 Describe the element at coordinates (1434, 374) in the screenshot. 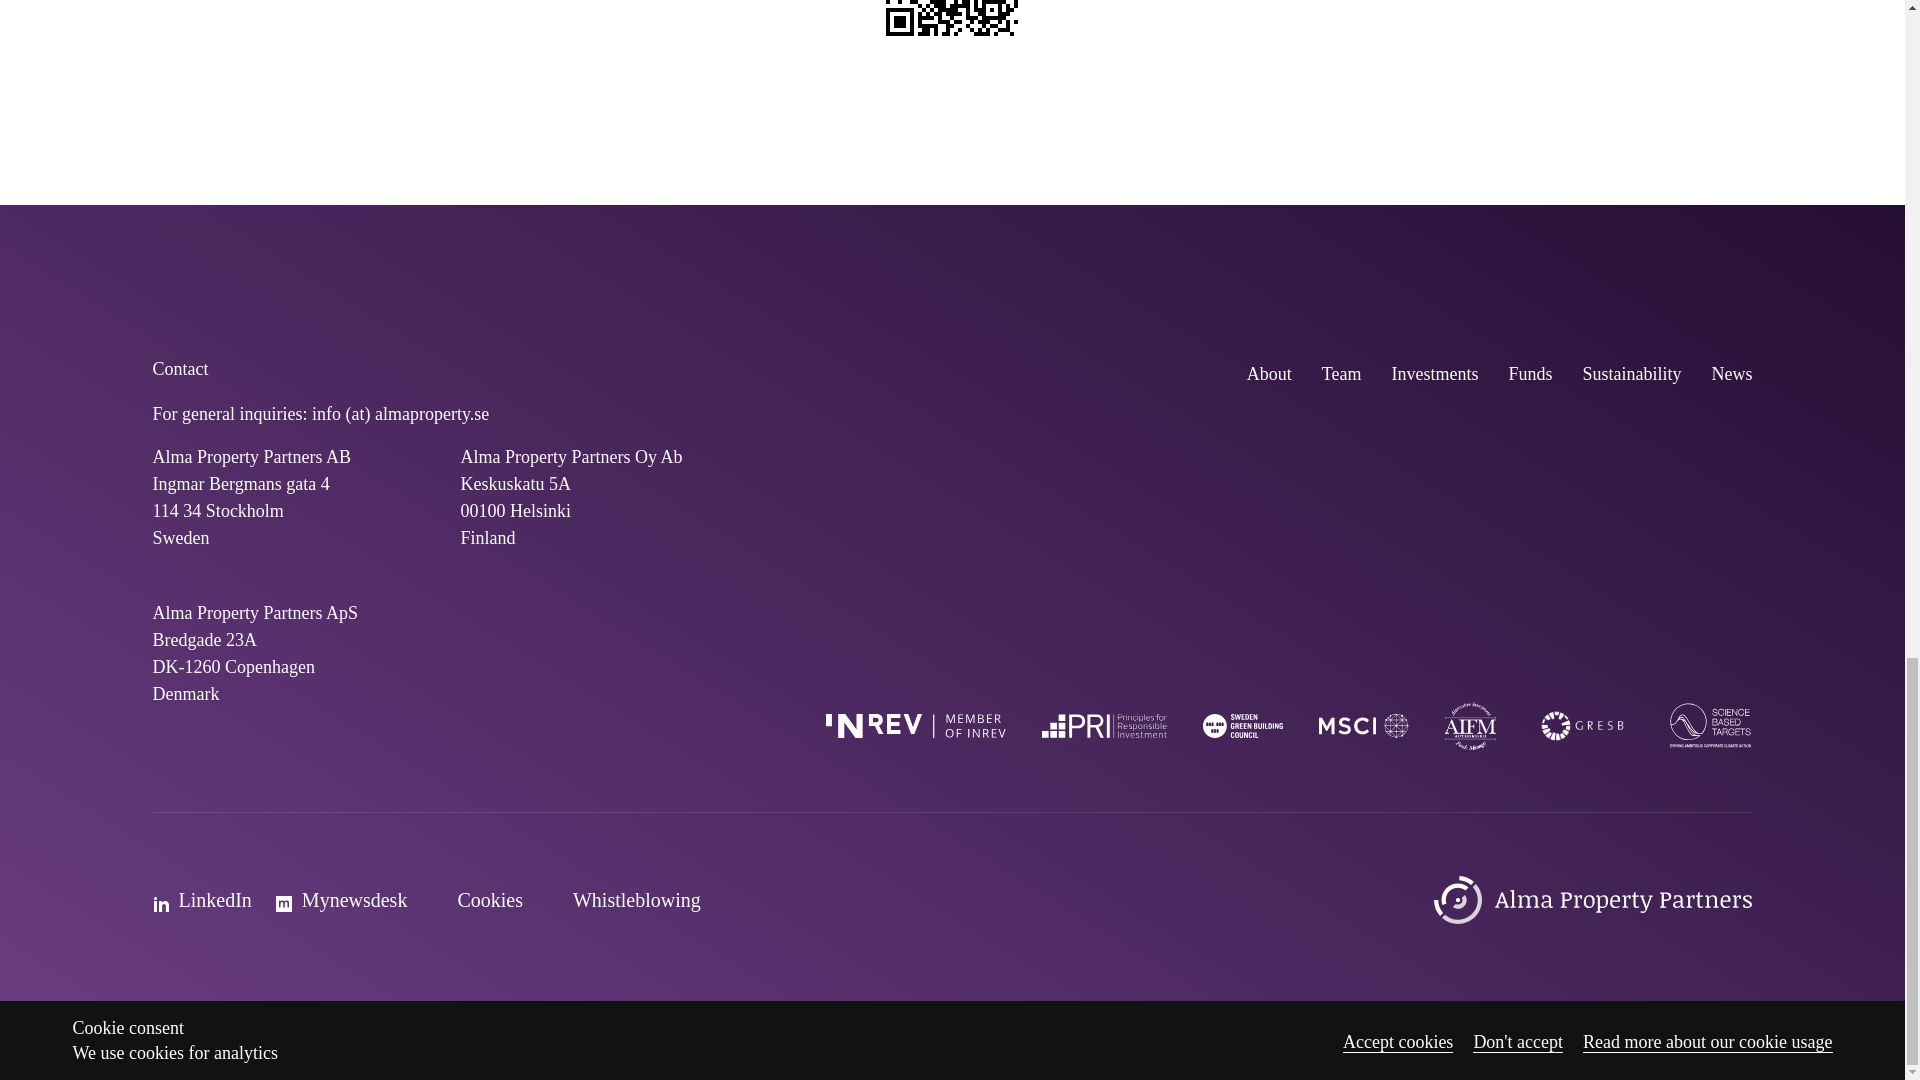

I see `Investments` at that location.